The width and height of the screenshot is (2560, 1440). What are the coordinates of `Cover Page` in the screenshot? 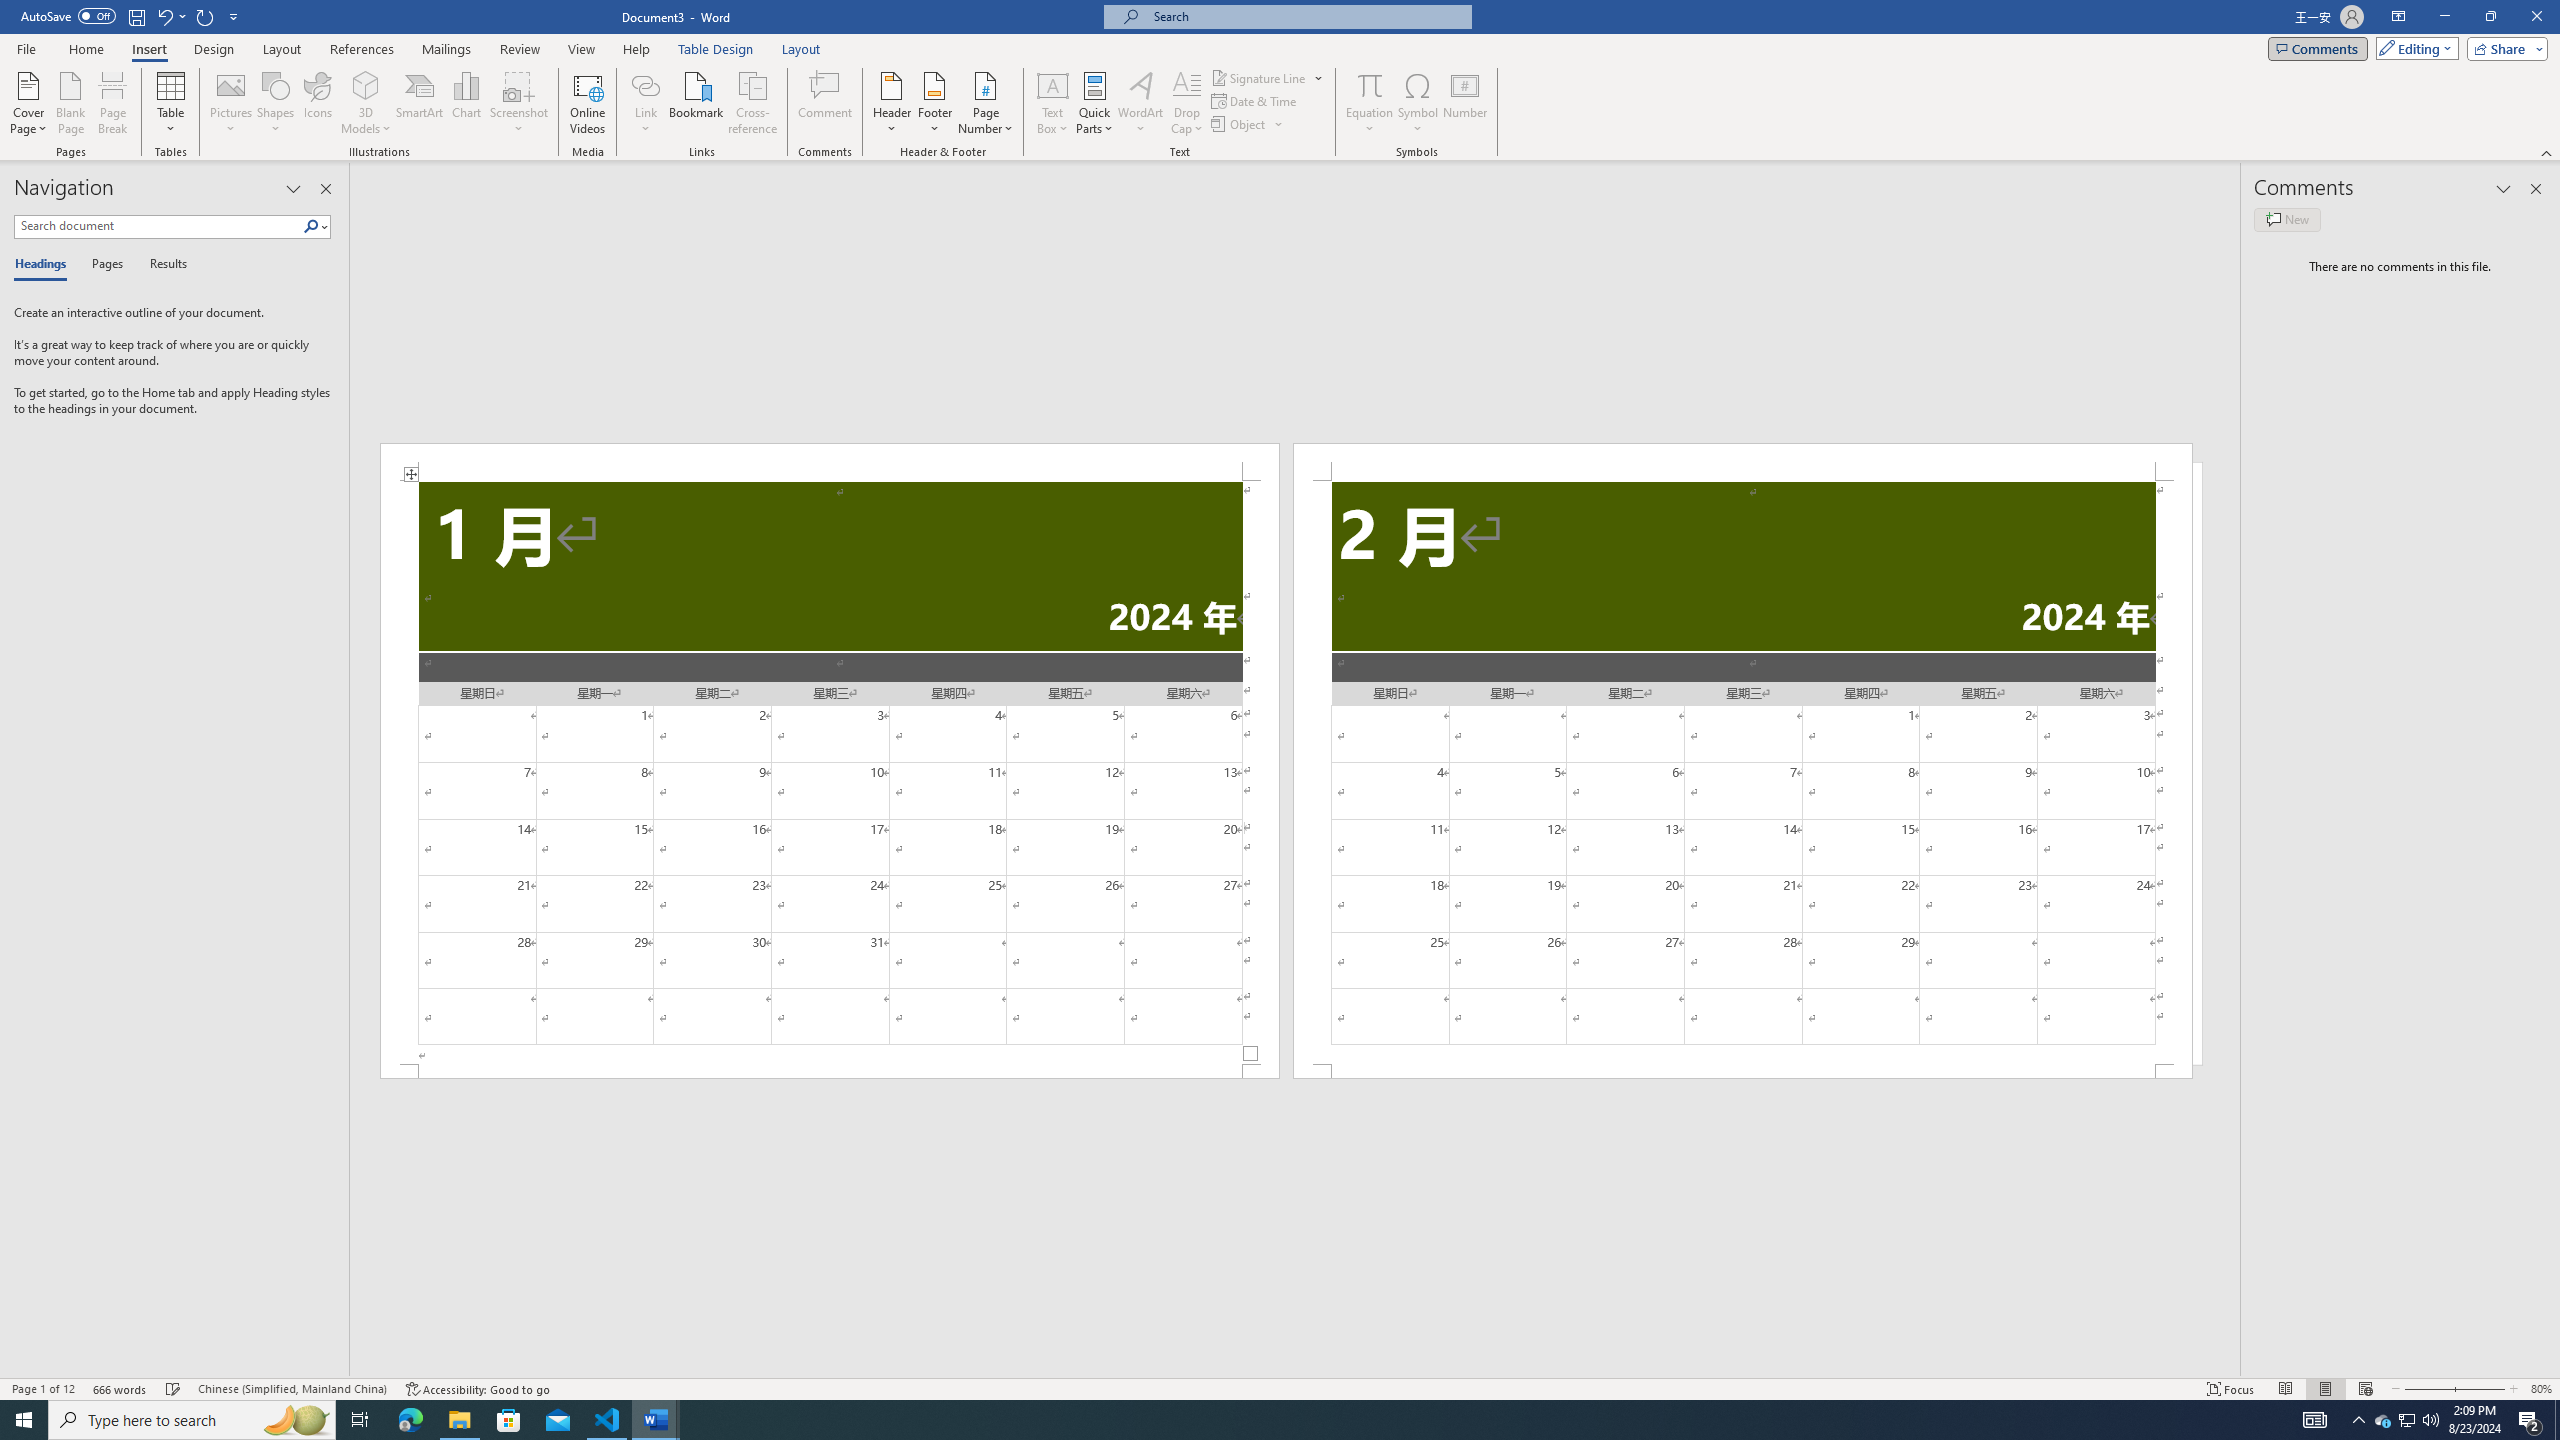 It's located at (29, 103).